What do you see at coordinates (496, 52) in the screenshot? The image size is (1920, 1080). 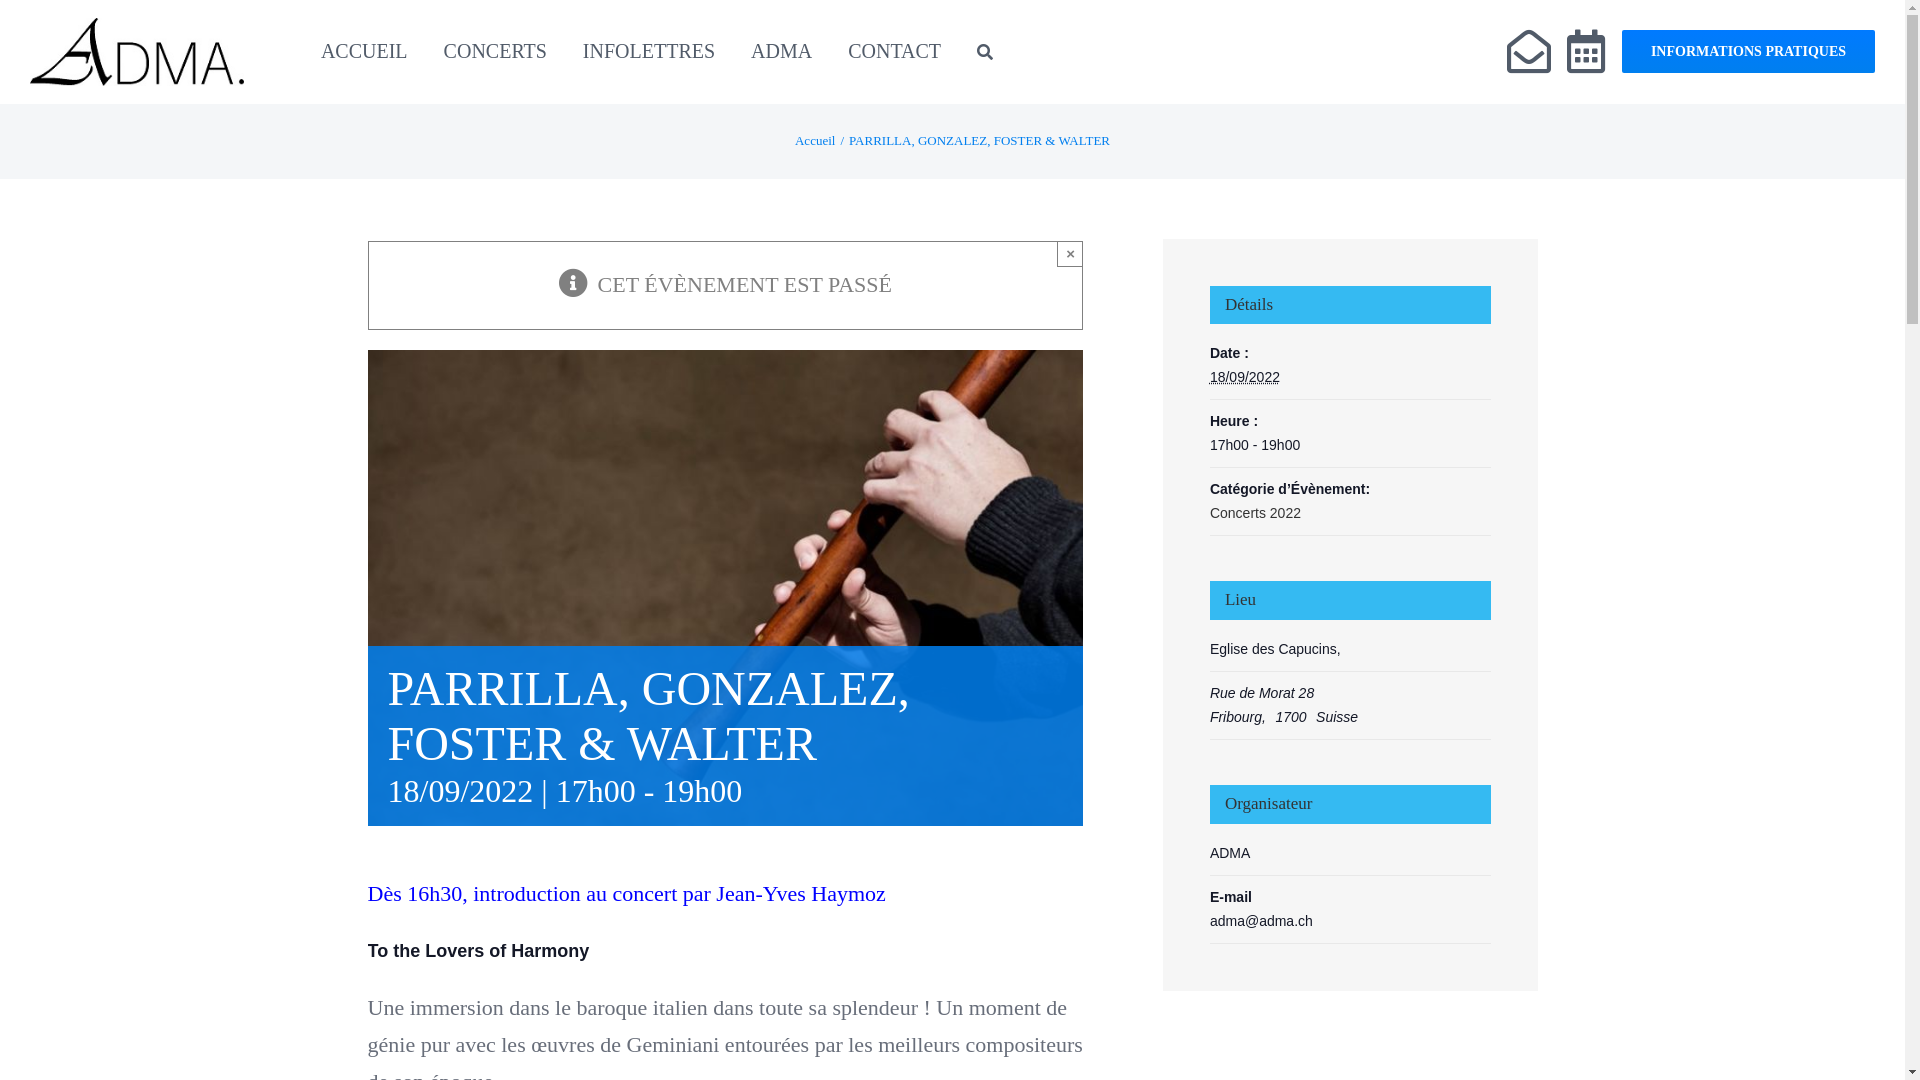 I see `CONCERTS` at bounding box center [496, 52].